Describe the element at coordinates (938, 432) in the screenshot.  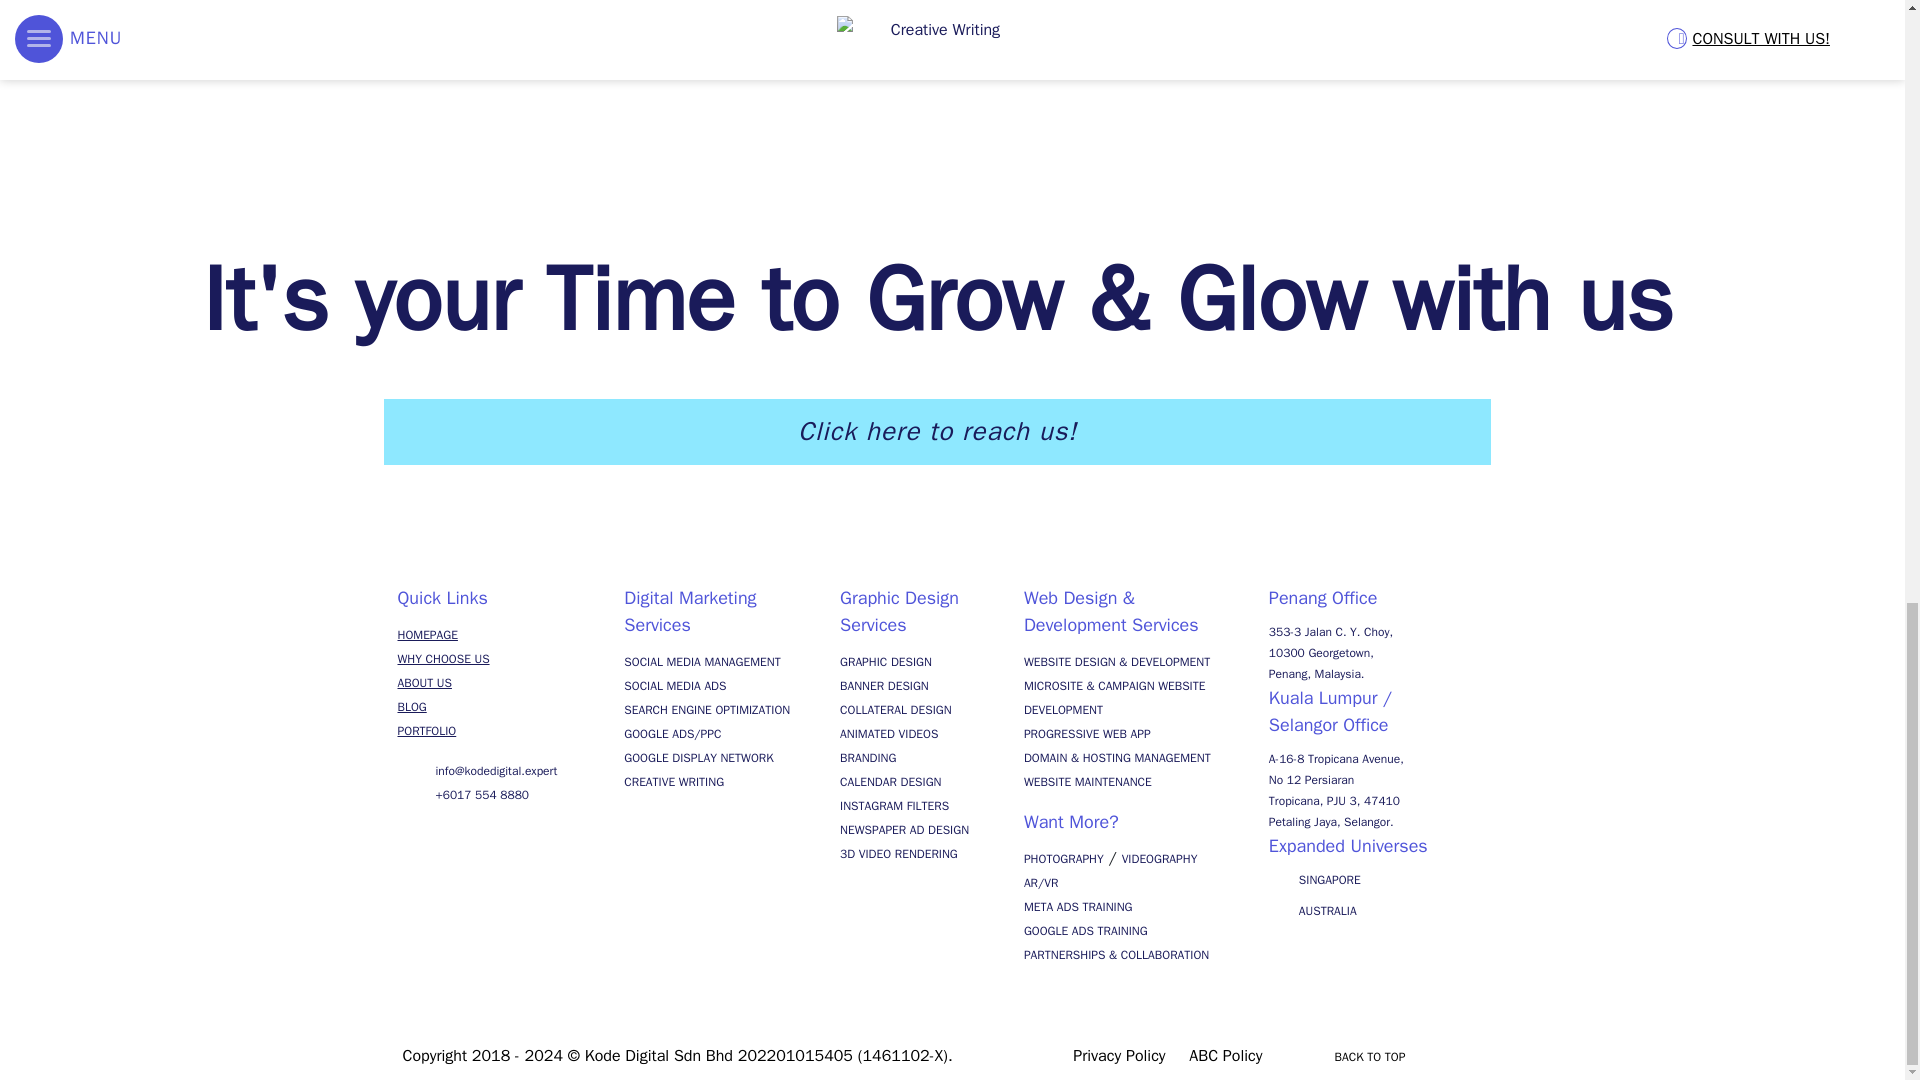
I see `Click here to reach us!` at that location.